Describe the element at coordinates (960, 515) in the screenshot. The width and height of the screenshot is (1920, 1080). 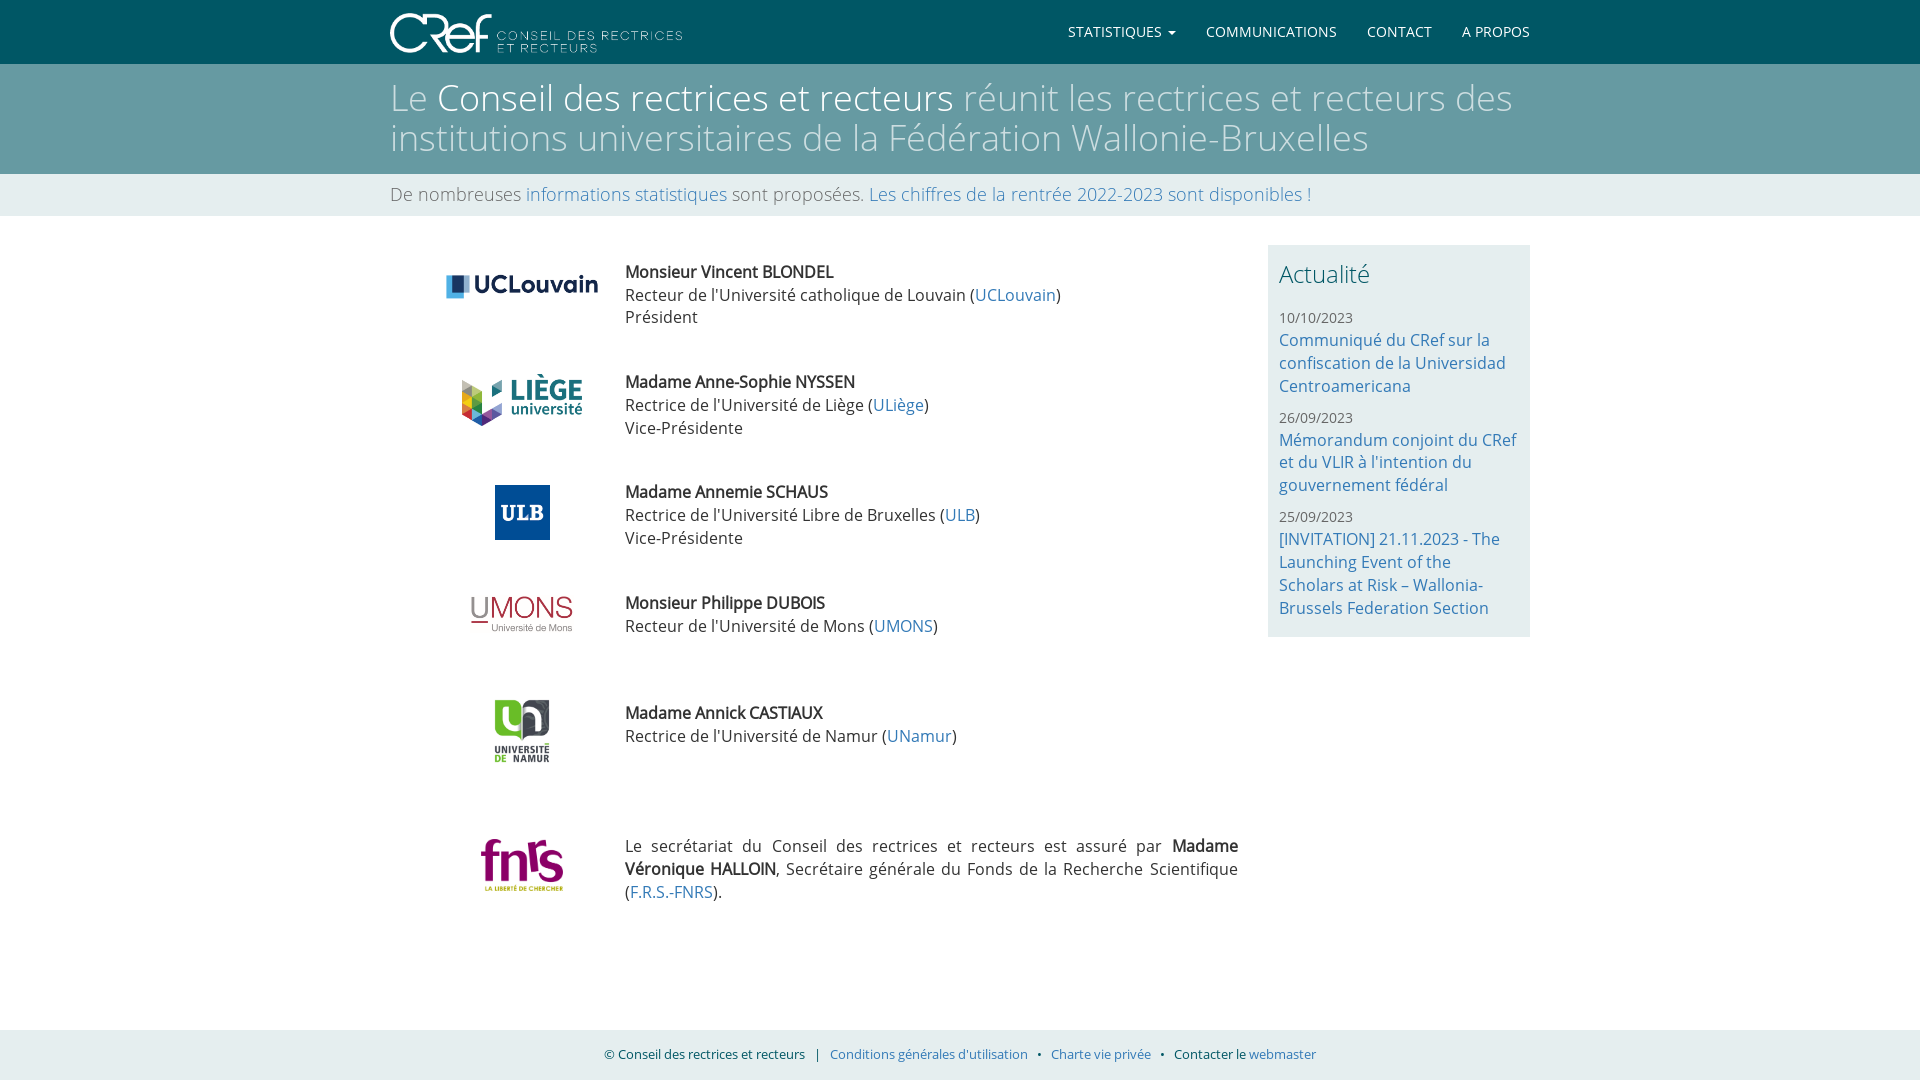
I see `ULB` at that location.